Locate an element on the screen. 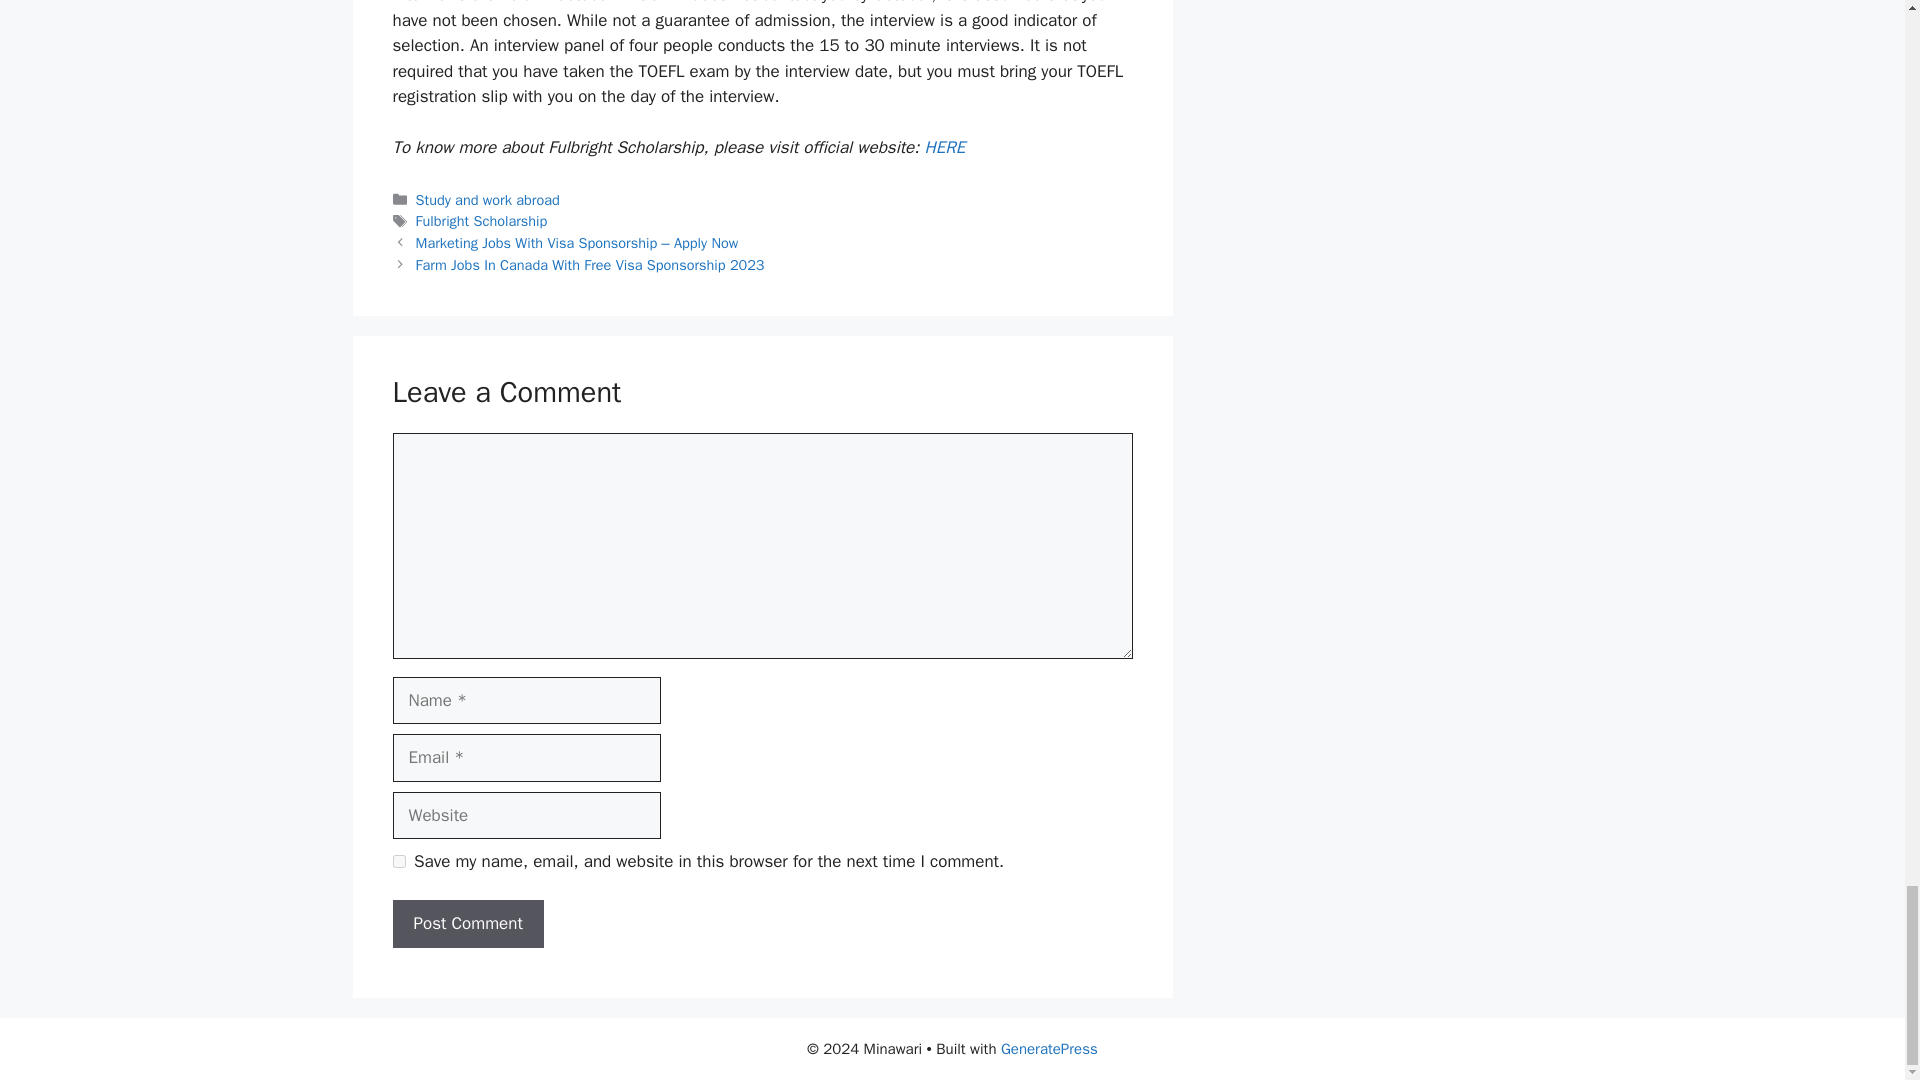  HERE is located at coordinates (944, 147).